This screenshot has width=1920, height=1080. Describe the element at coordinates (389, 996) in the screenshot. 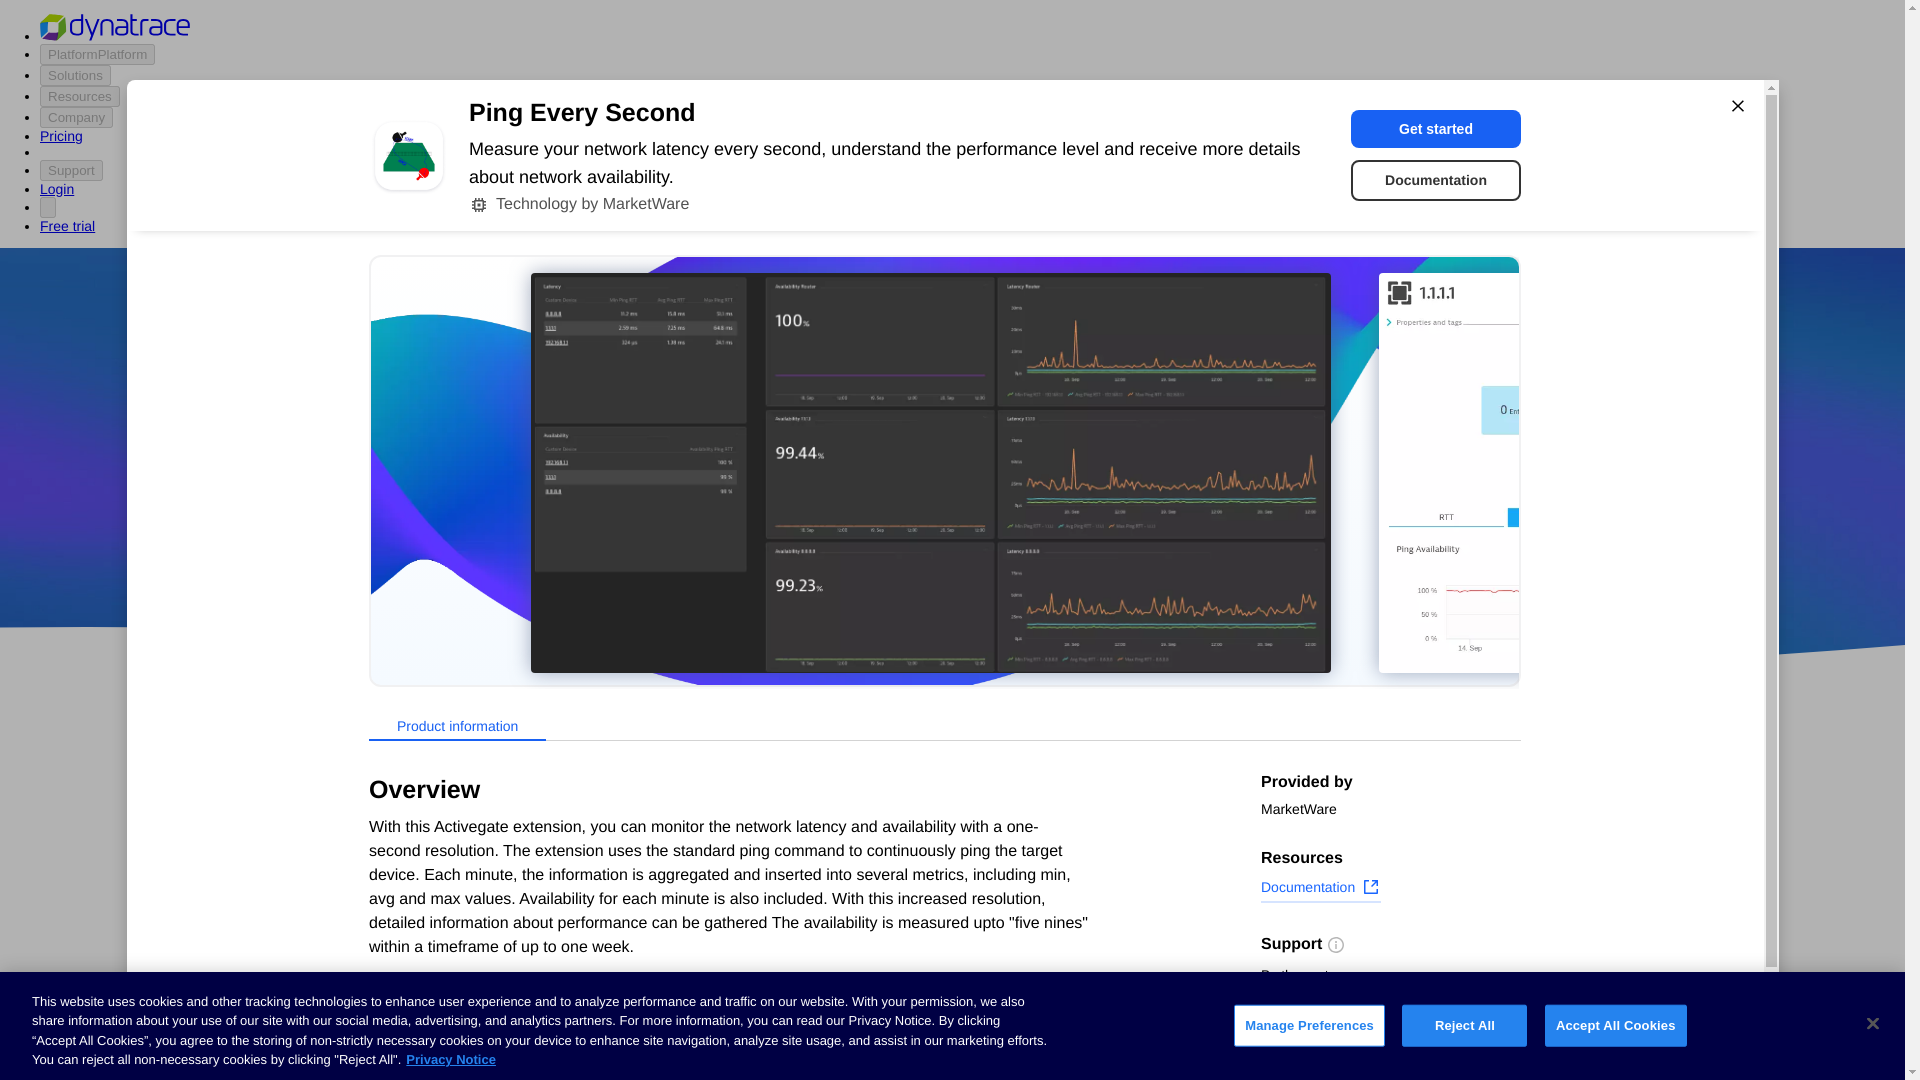

I see `Kubernetes` at that location.